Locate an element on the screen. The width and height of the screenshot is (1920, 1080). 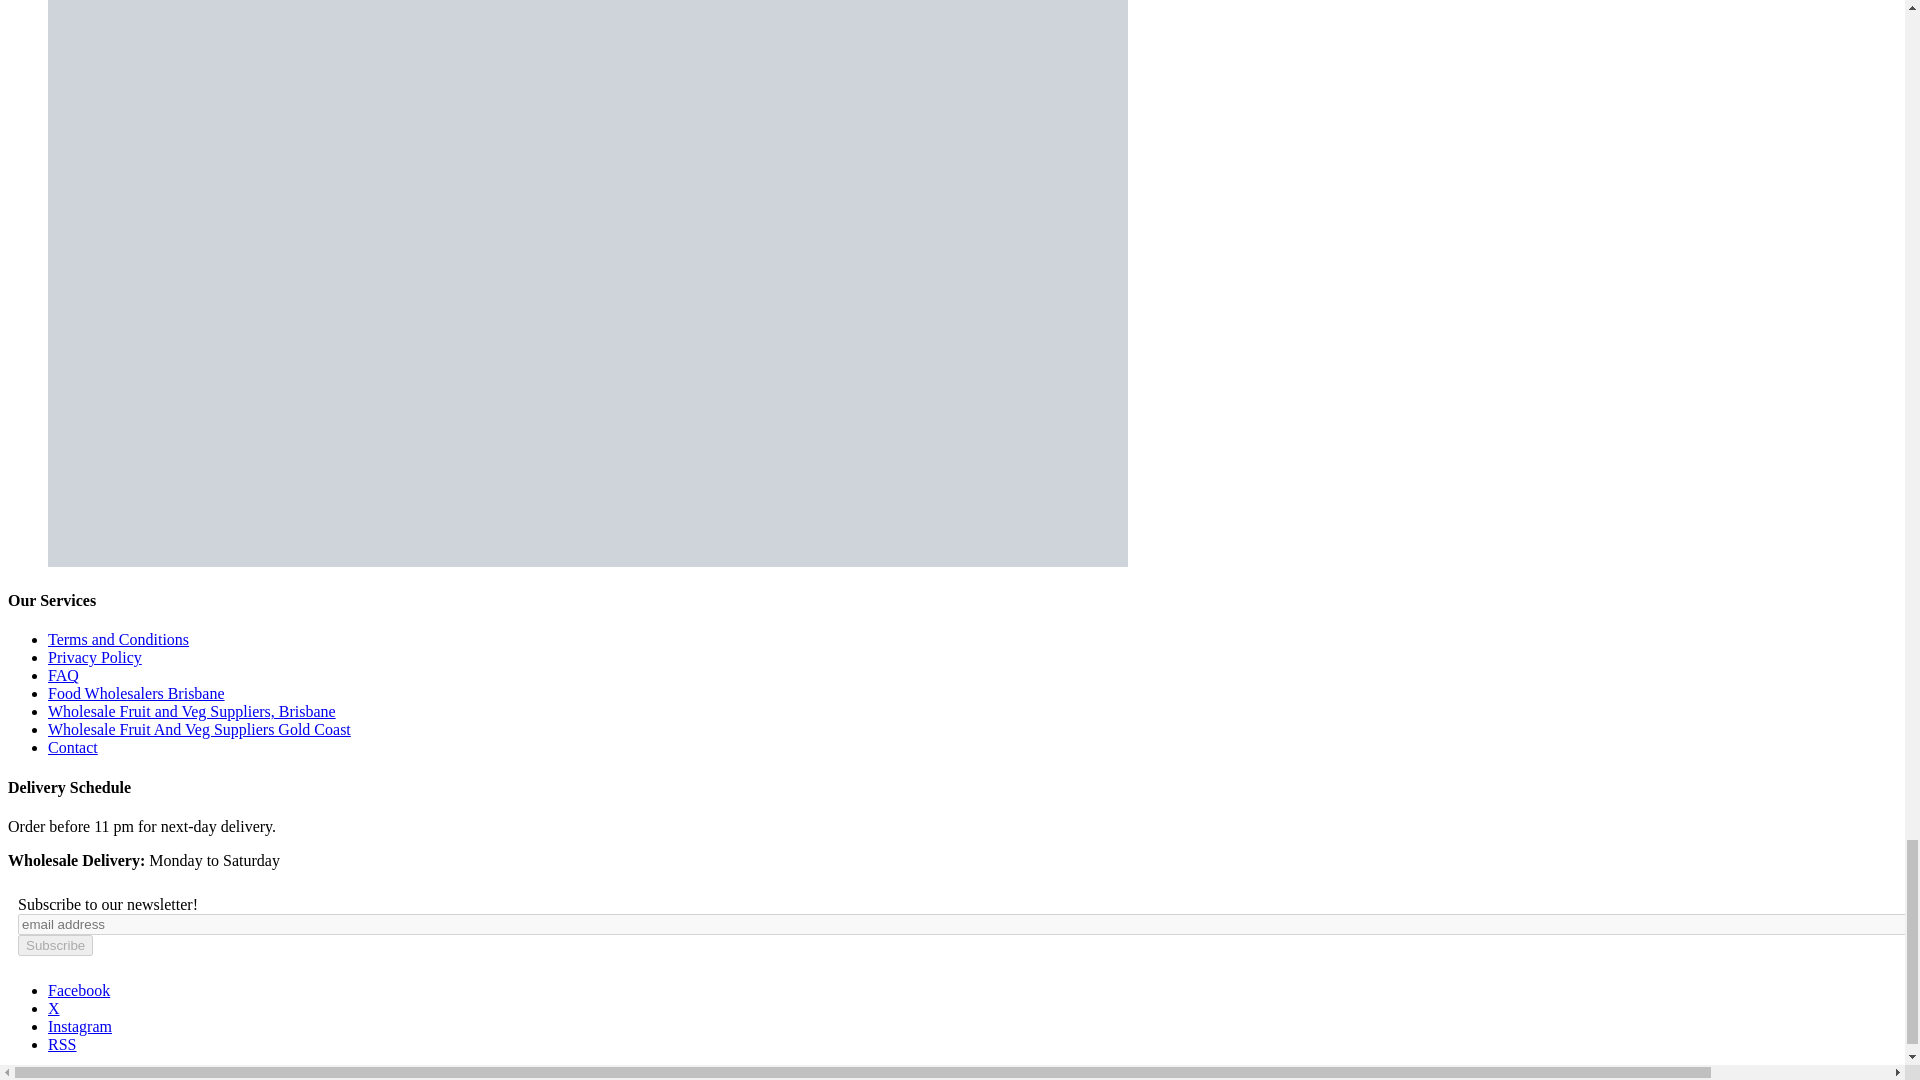
Terms and Conditions is located at coordinates (118, 639).